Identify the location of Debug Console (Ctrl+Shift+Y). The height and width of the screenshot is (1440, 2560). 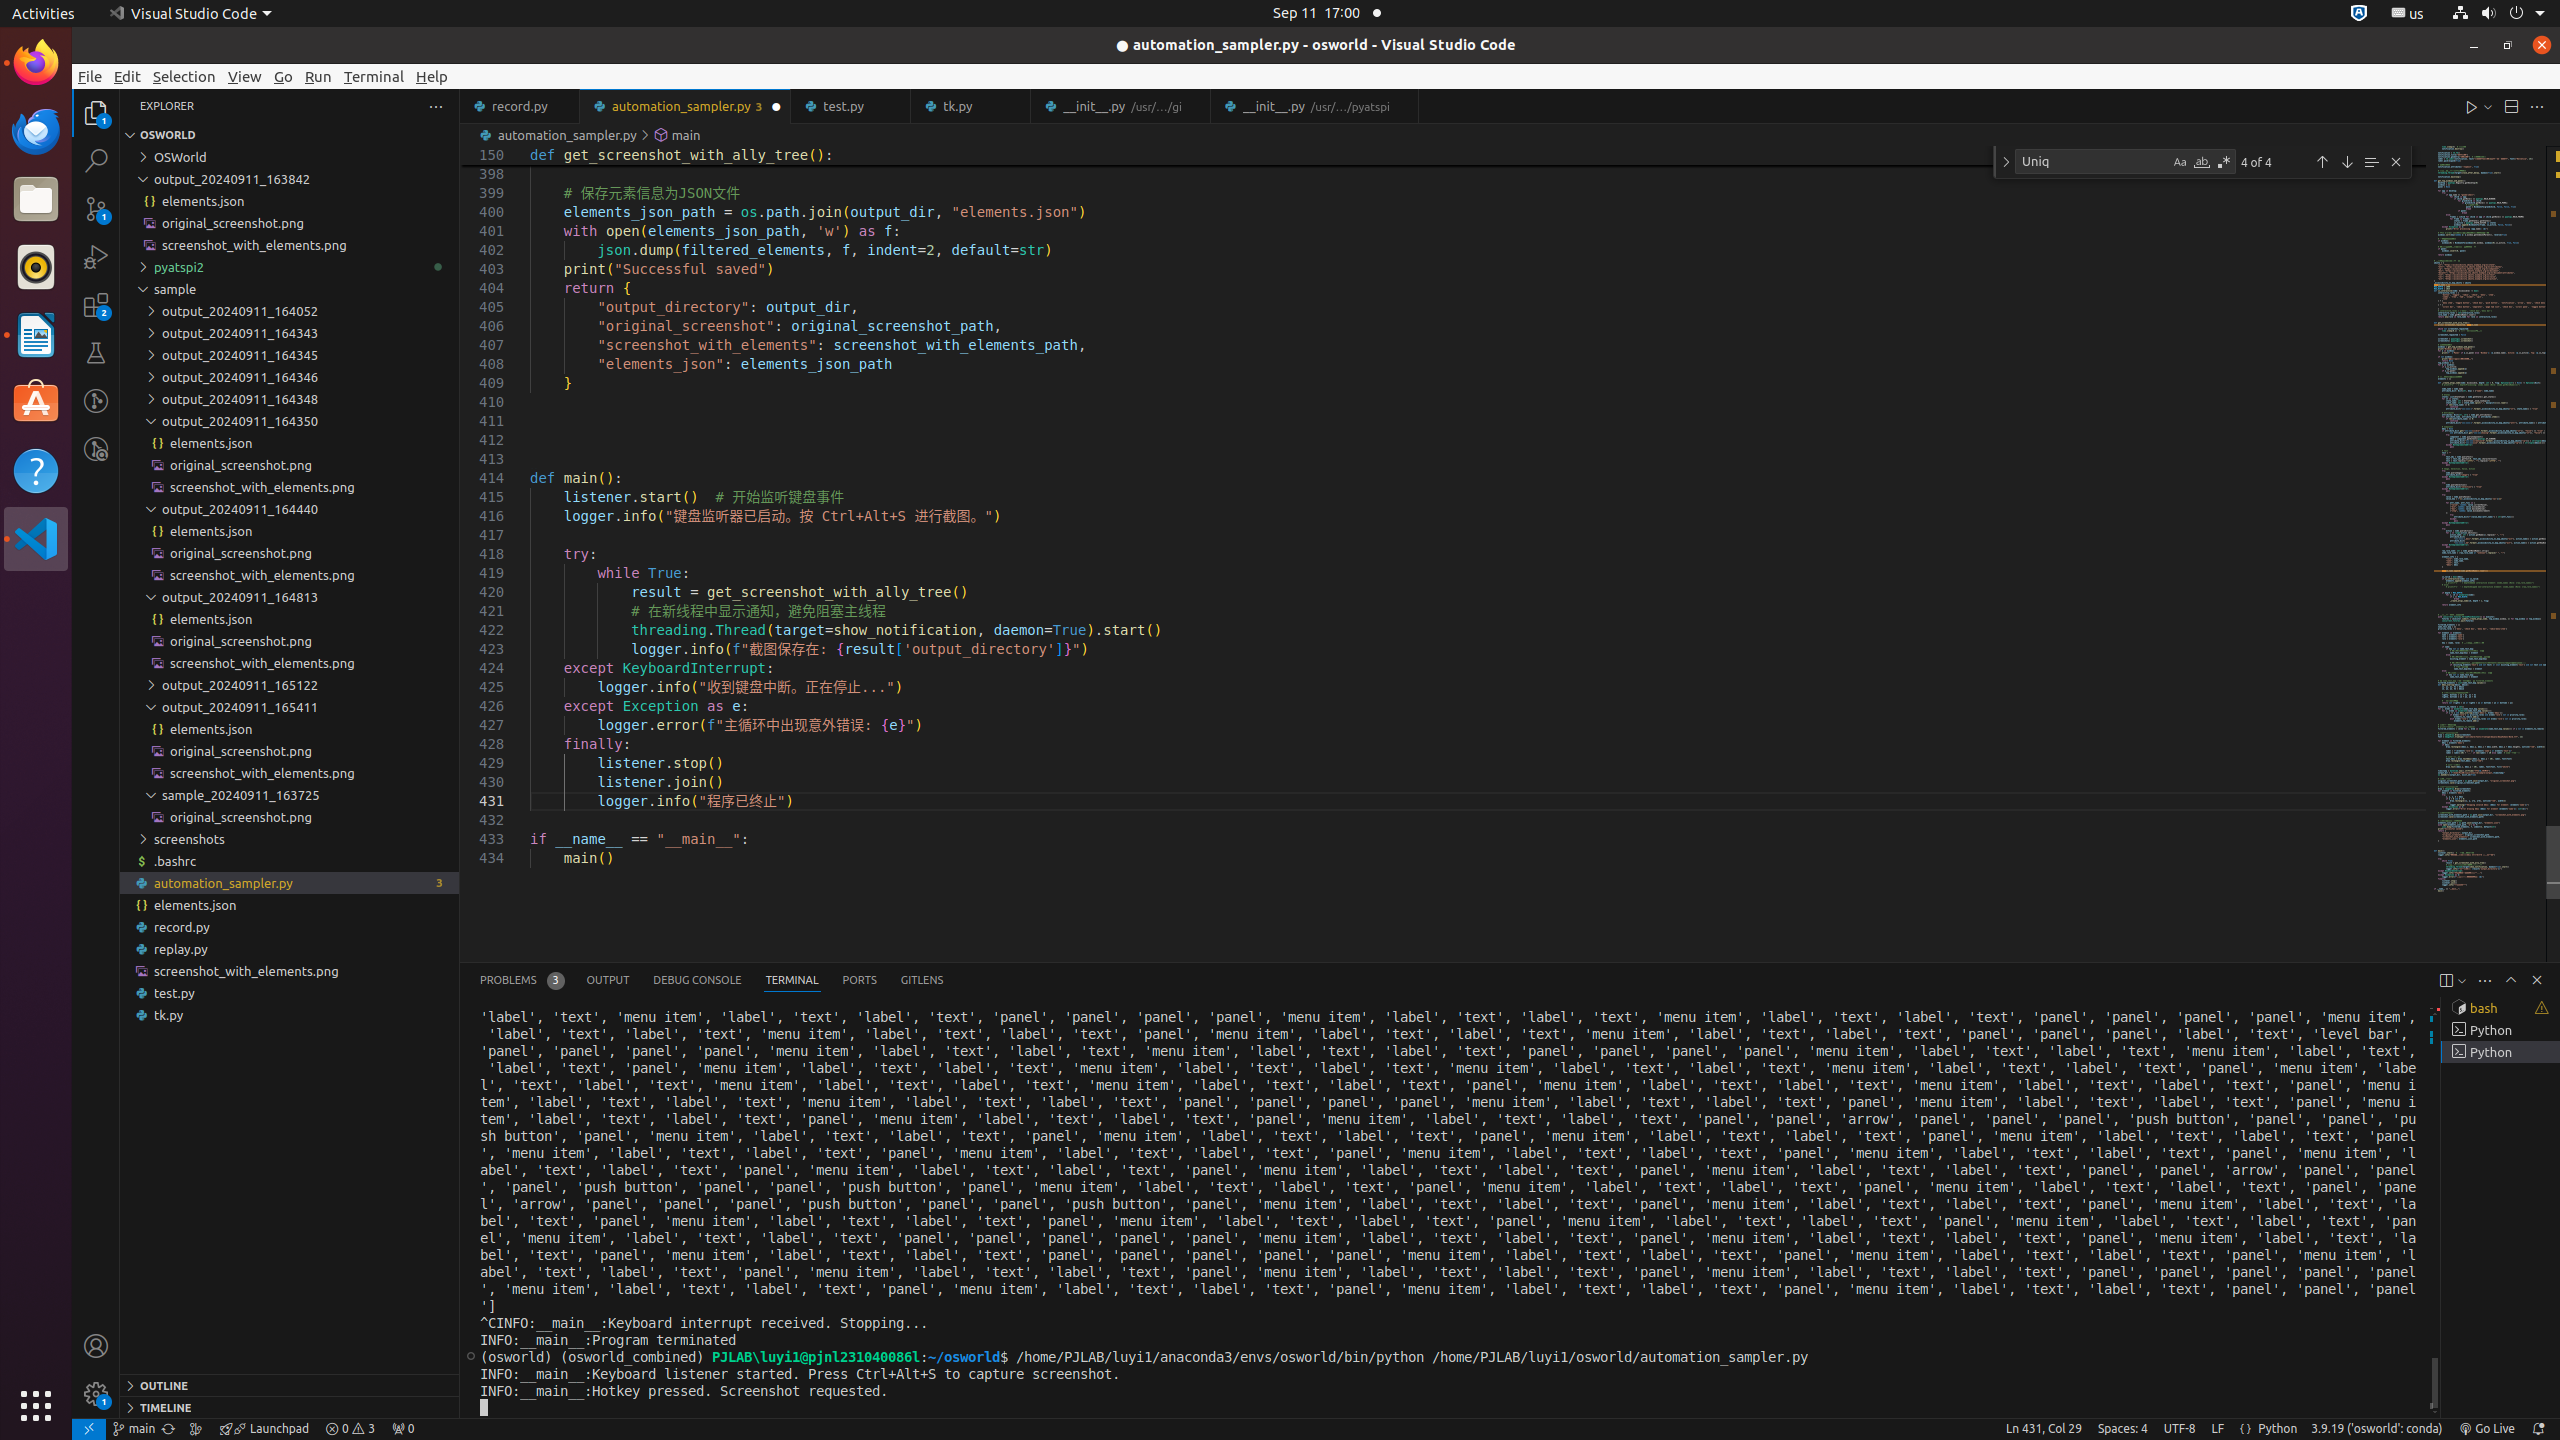
(698, 980).